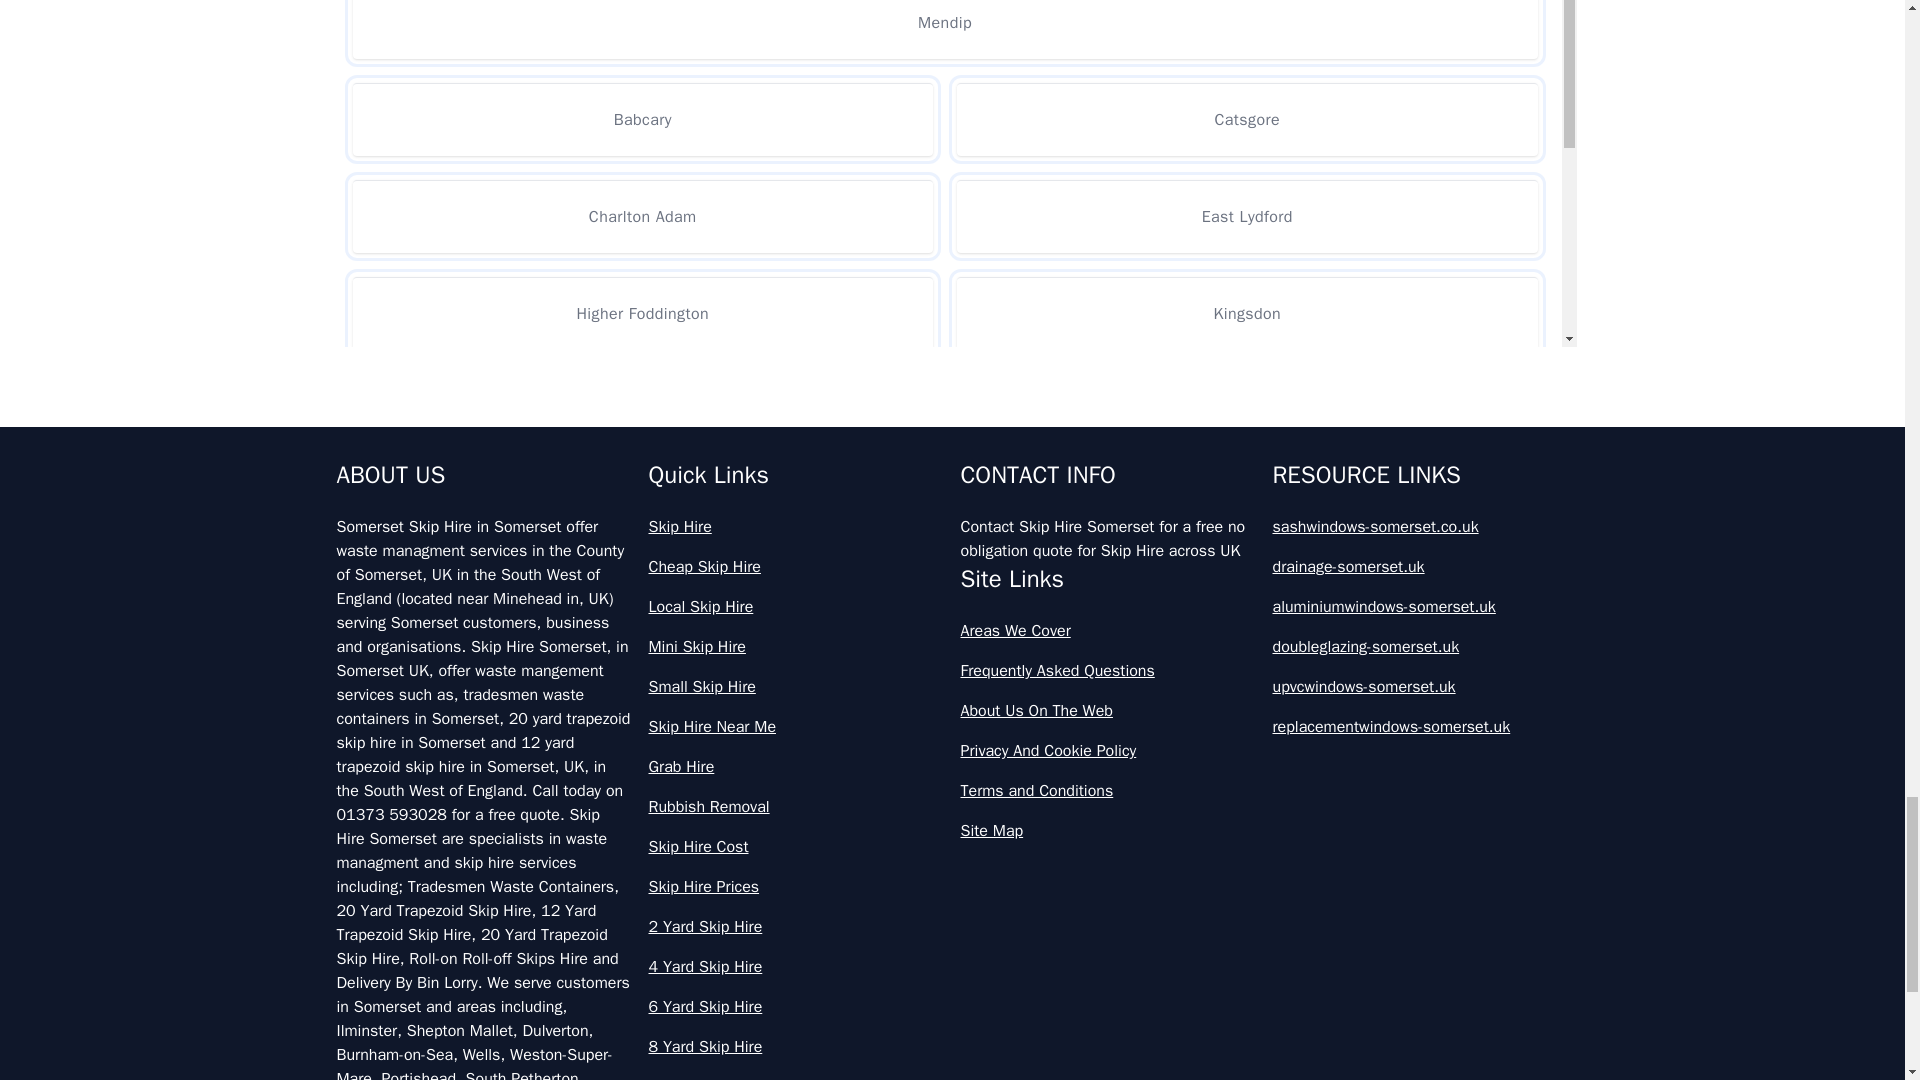  Describe the element at coordinates (642, 216) in the screenshot. I see `Charlton Adam` at that location.